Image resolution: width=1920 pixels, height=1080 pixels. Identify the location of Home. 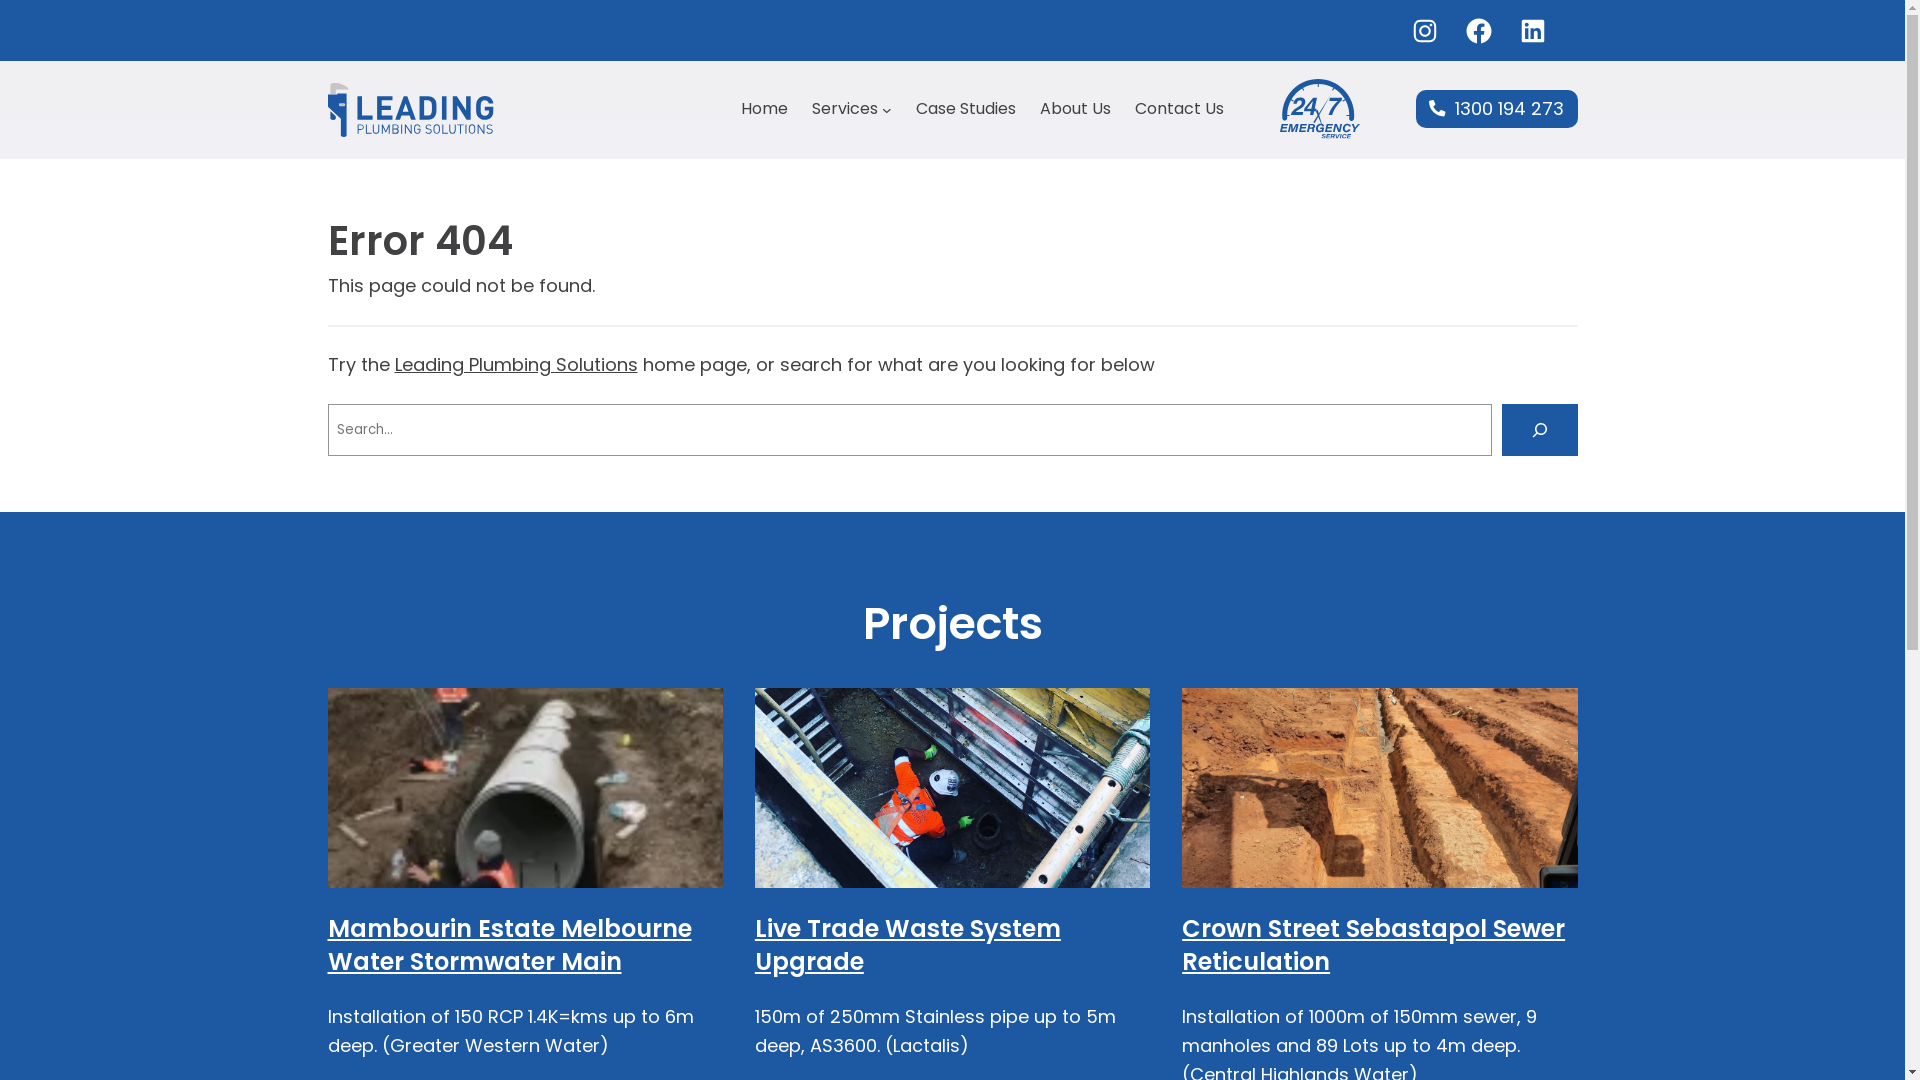
(764, 109).